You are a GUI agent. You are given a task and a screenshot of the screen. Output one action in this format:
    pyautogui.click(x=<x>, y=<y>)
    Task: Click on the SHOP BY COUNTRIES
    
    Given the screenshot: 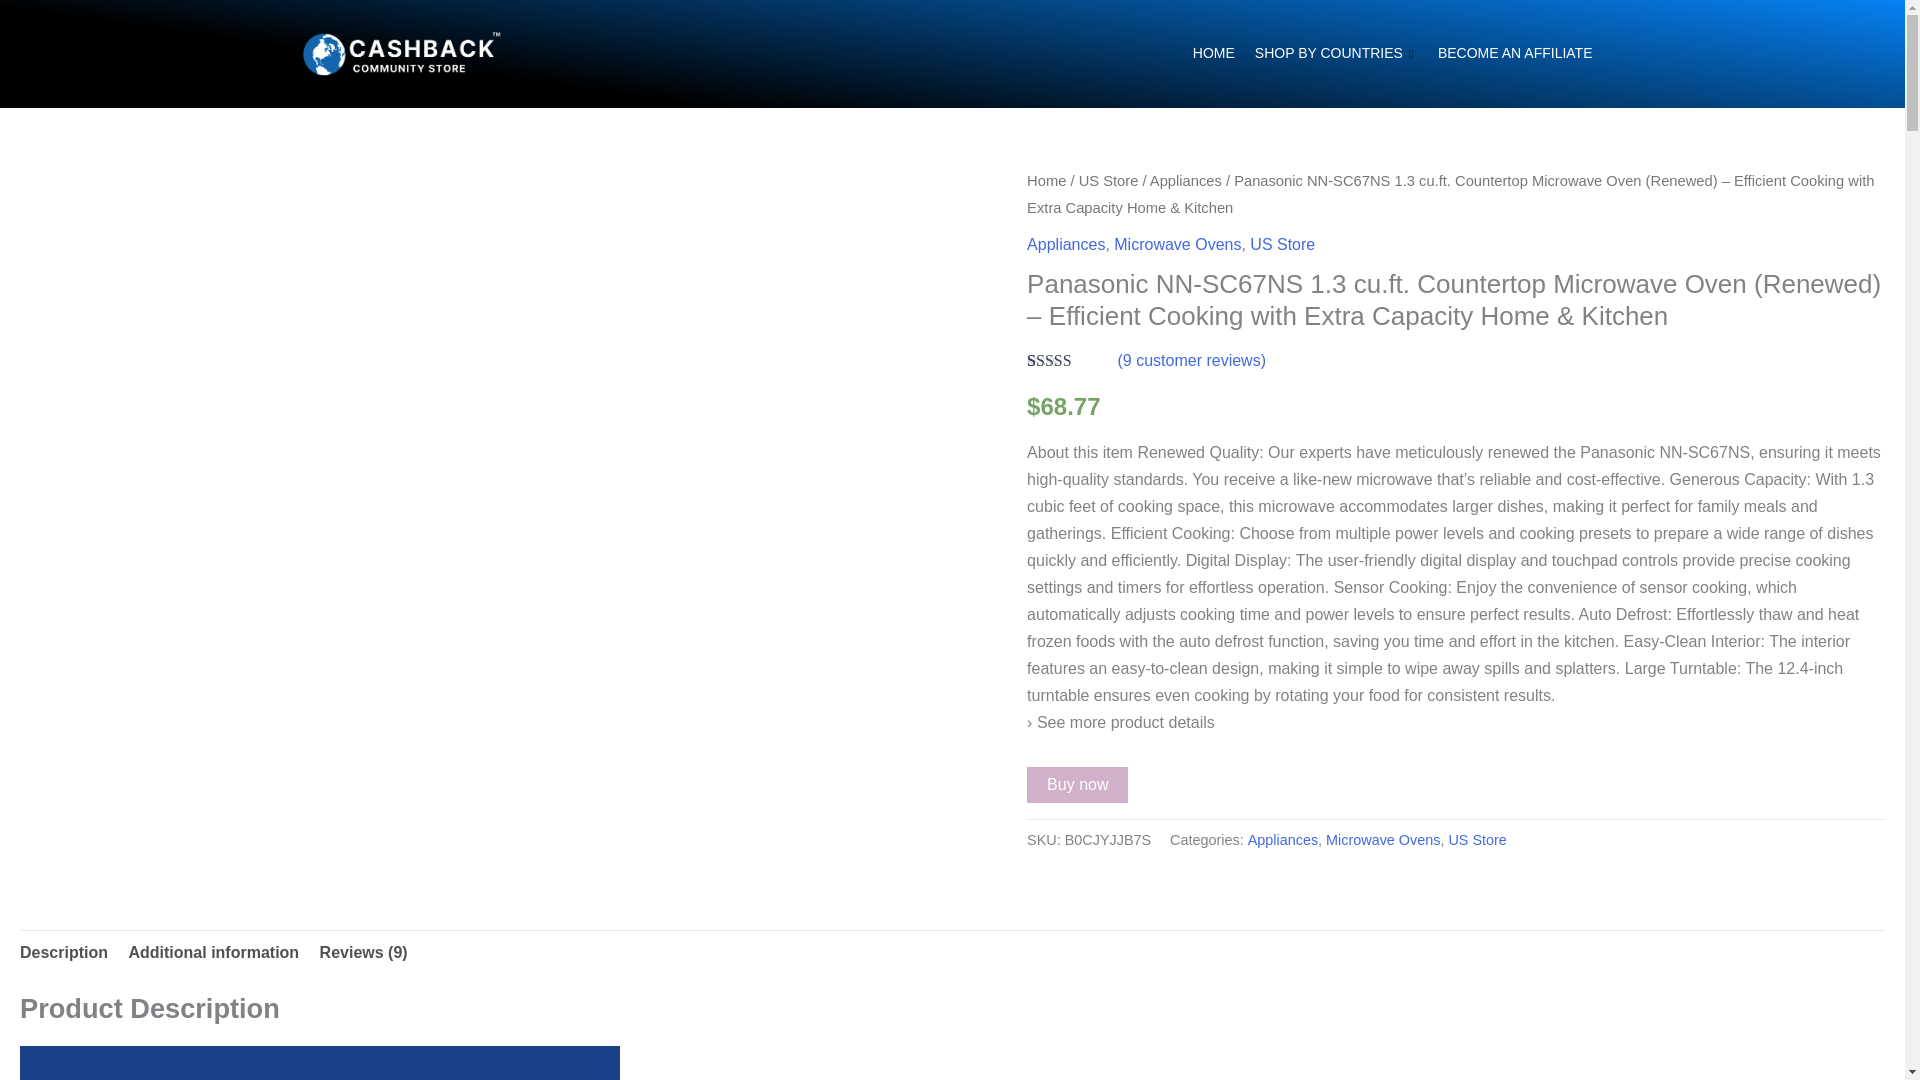 What is the action you would take?
    pyautogui.click(x=1336, y=54)
    